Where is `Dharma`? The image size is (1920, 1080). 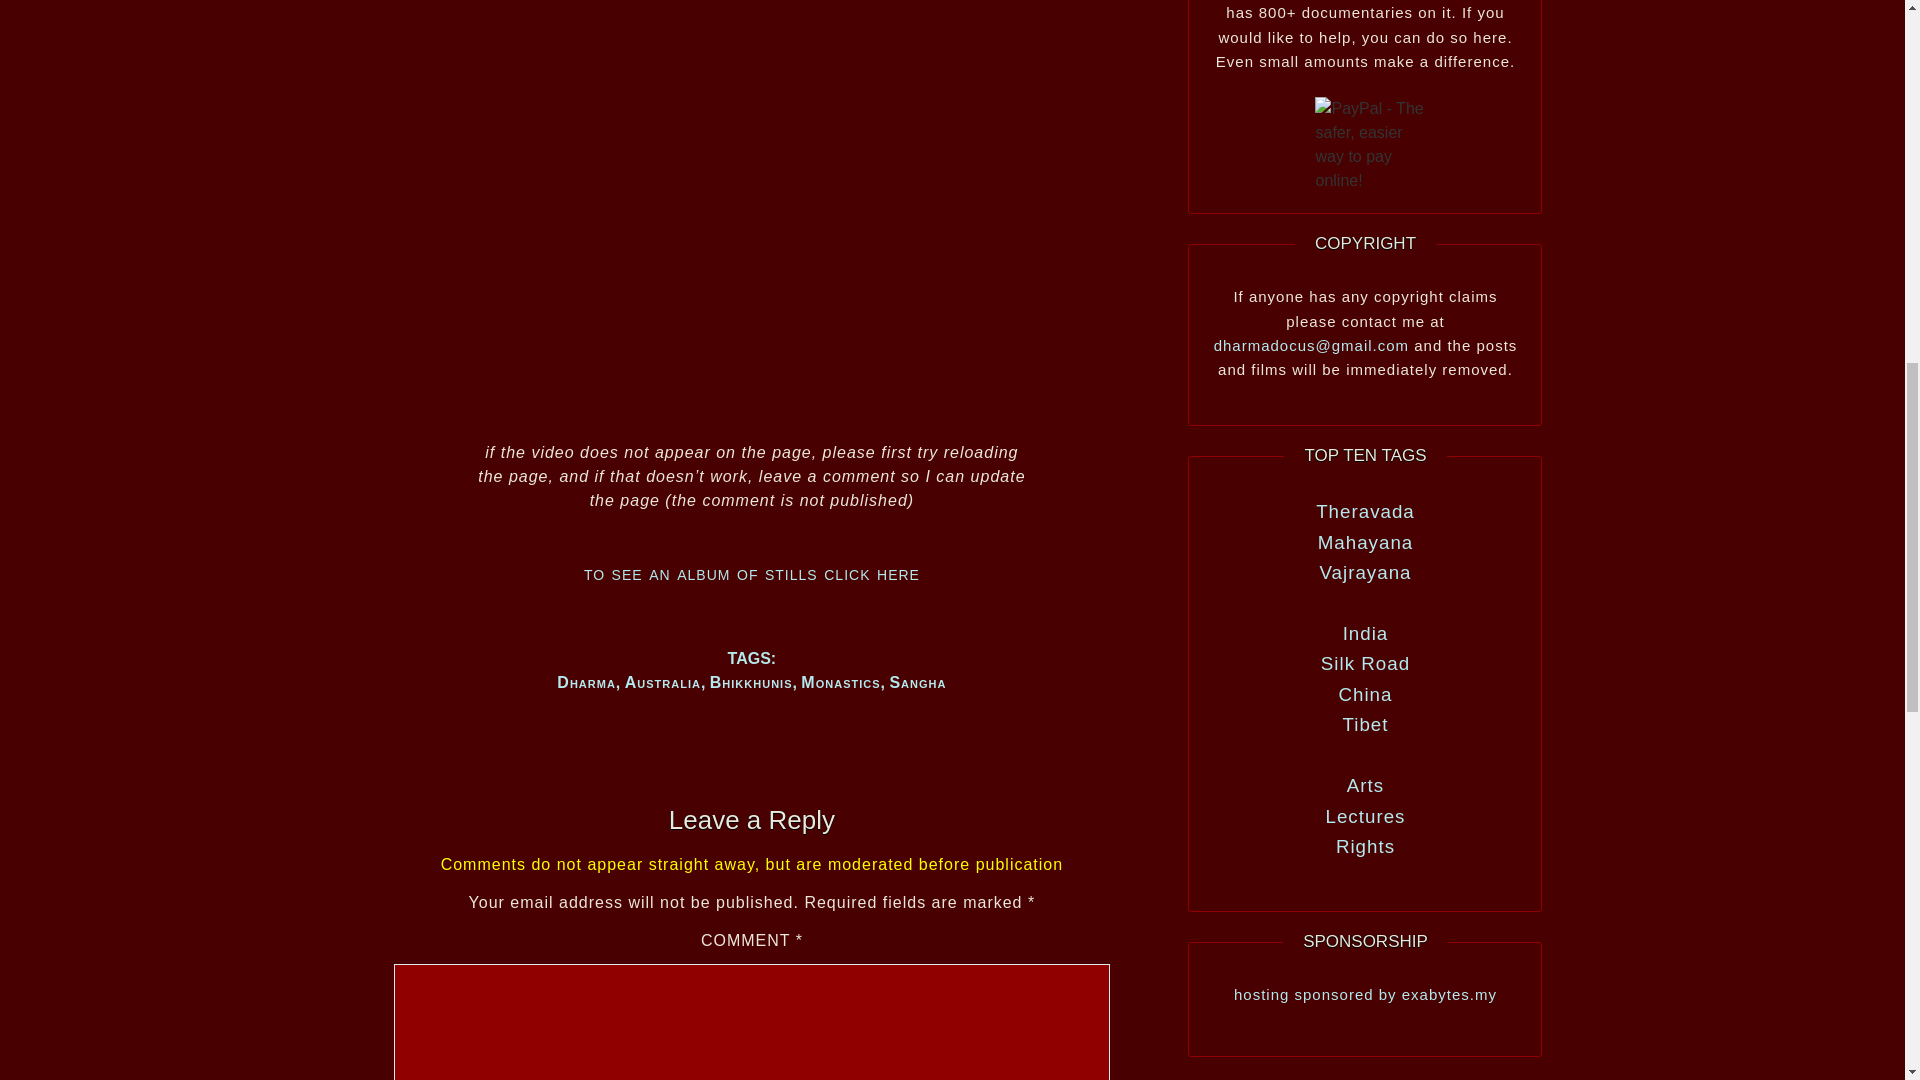
Dharma is located at coordinates (586, 682).